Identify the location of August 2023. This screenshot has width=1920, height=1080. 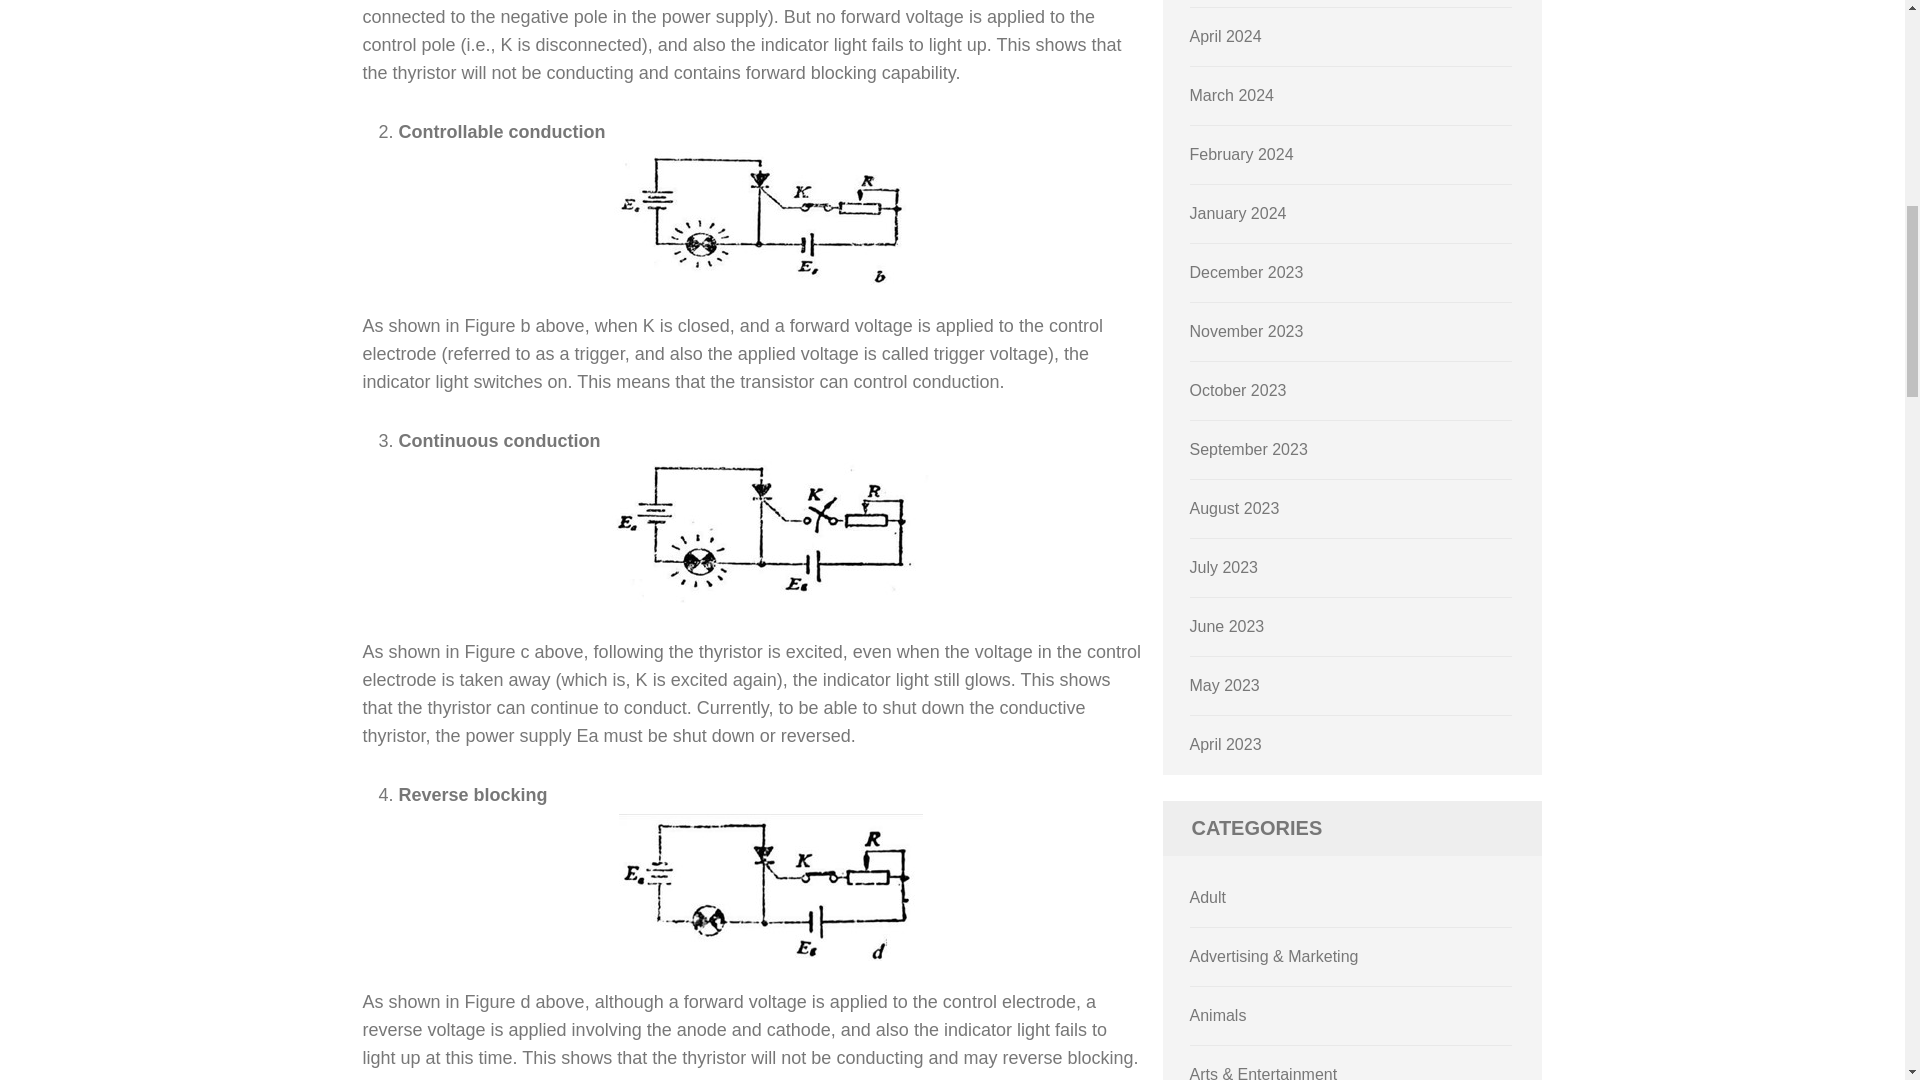
(1235, 508).